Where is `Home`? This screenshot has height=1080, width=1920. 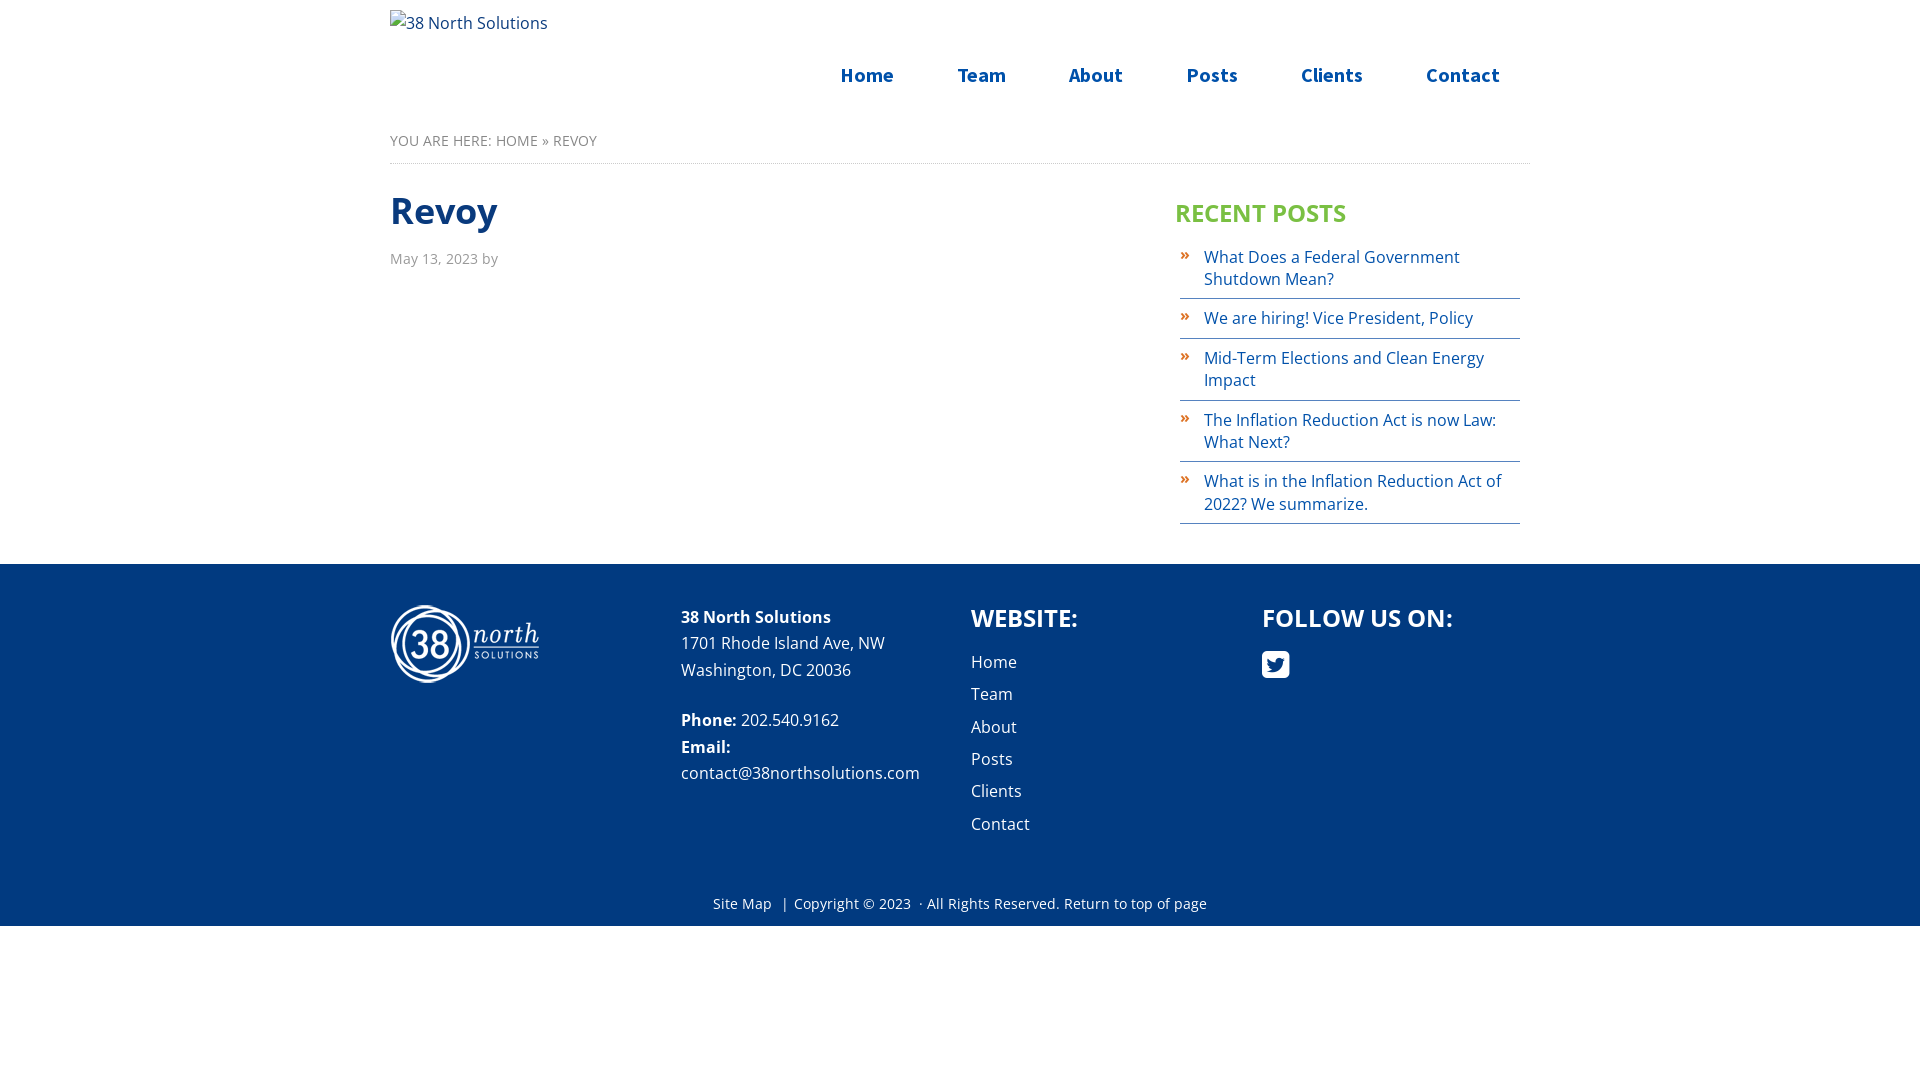 Home is located at coordinates (867, 75).